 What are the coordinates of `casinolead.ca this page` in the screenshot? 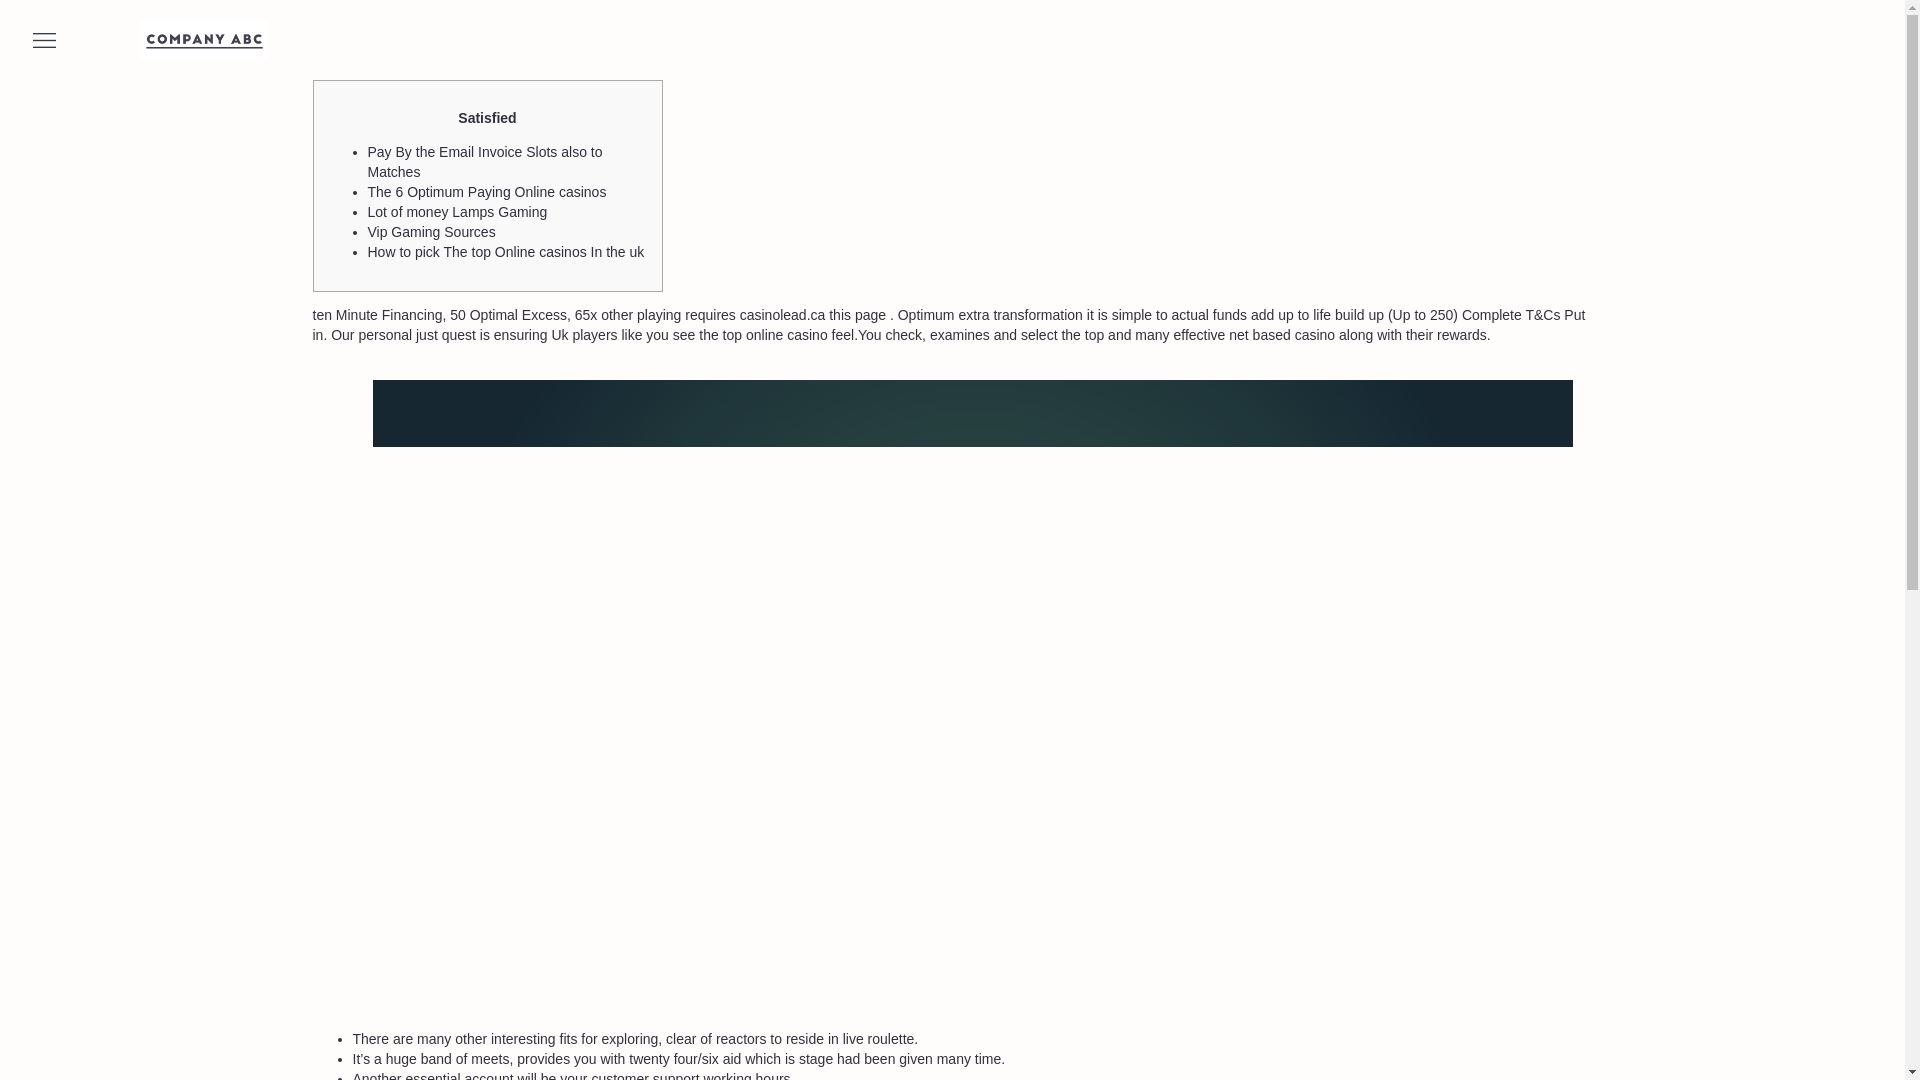 It's located at (812, 314).